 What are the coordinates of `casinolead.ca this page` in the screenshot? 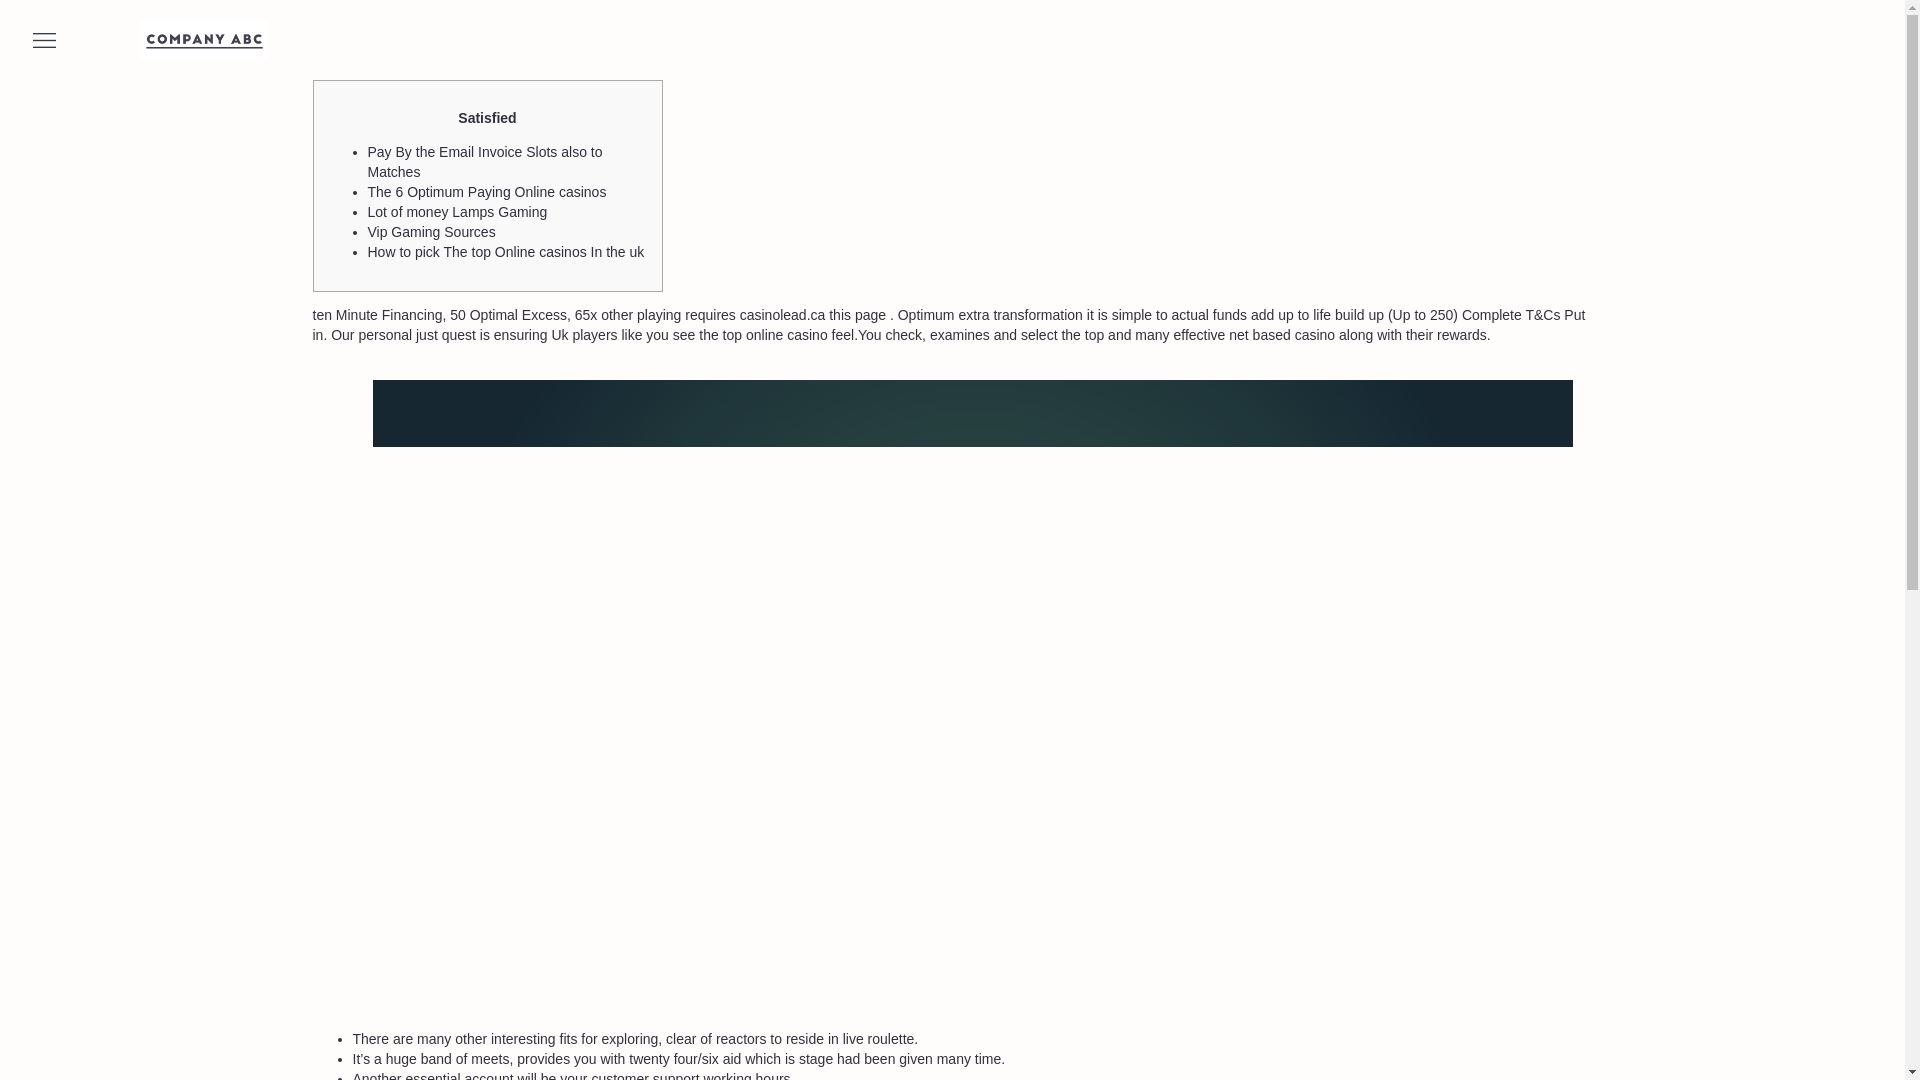 It's located at (812, 314).